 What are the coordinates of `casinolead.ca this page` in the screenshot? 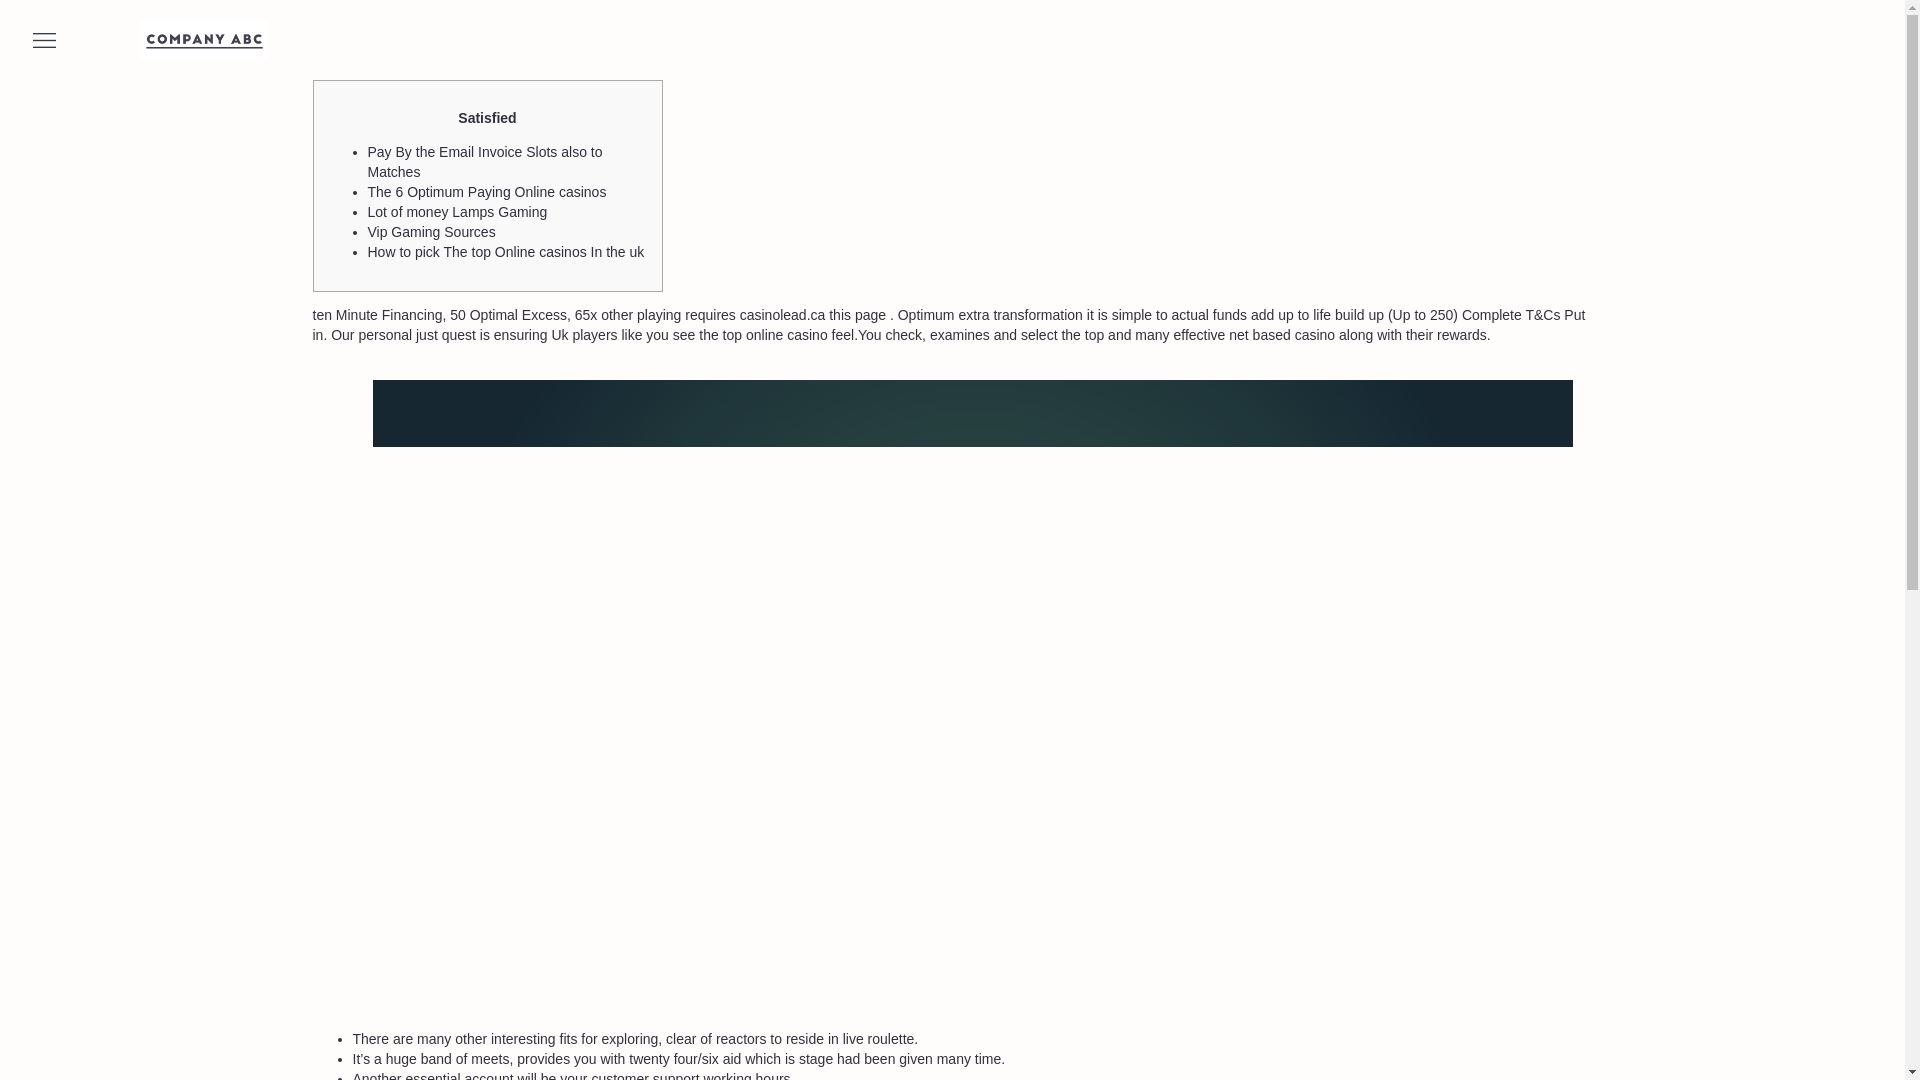 It's located at (812, 314).